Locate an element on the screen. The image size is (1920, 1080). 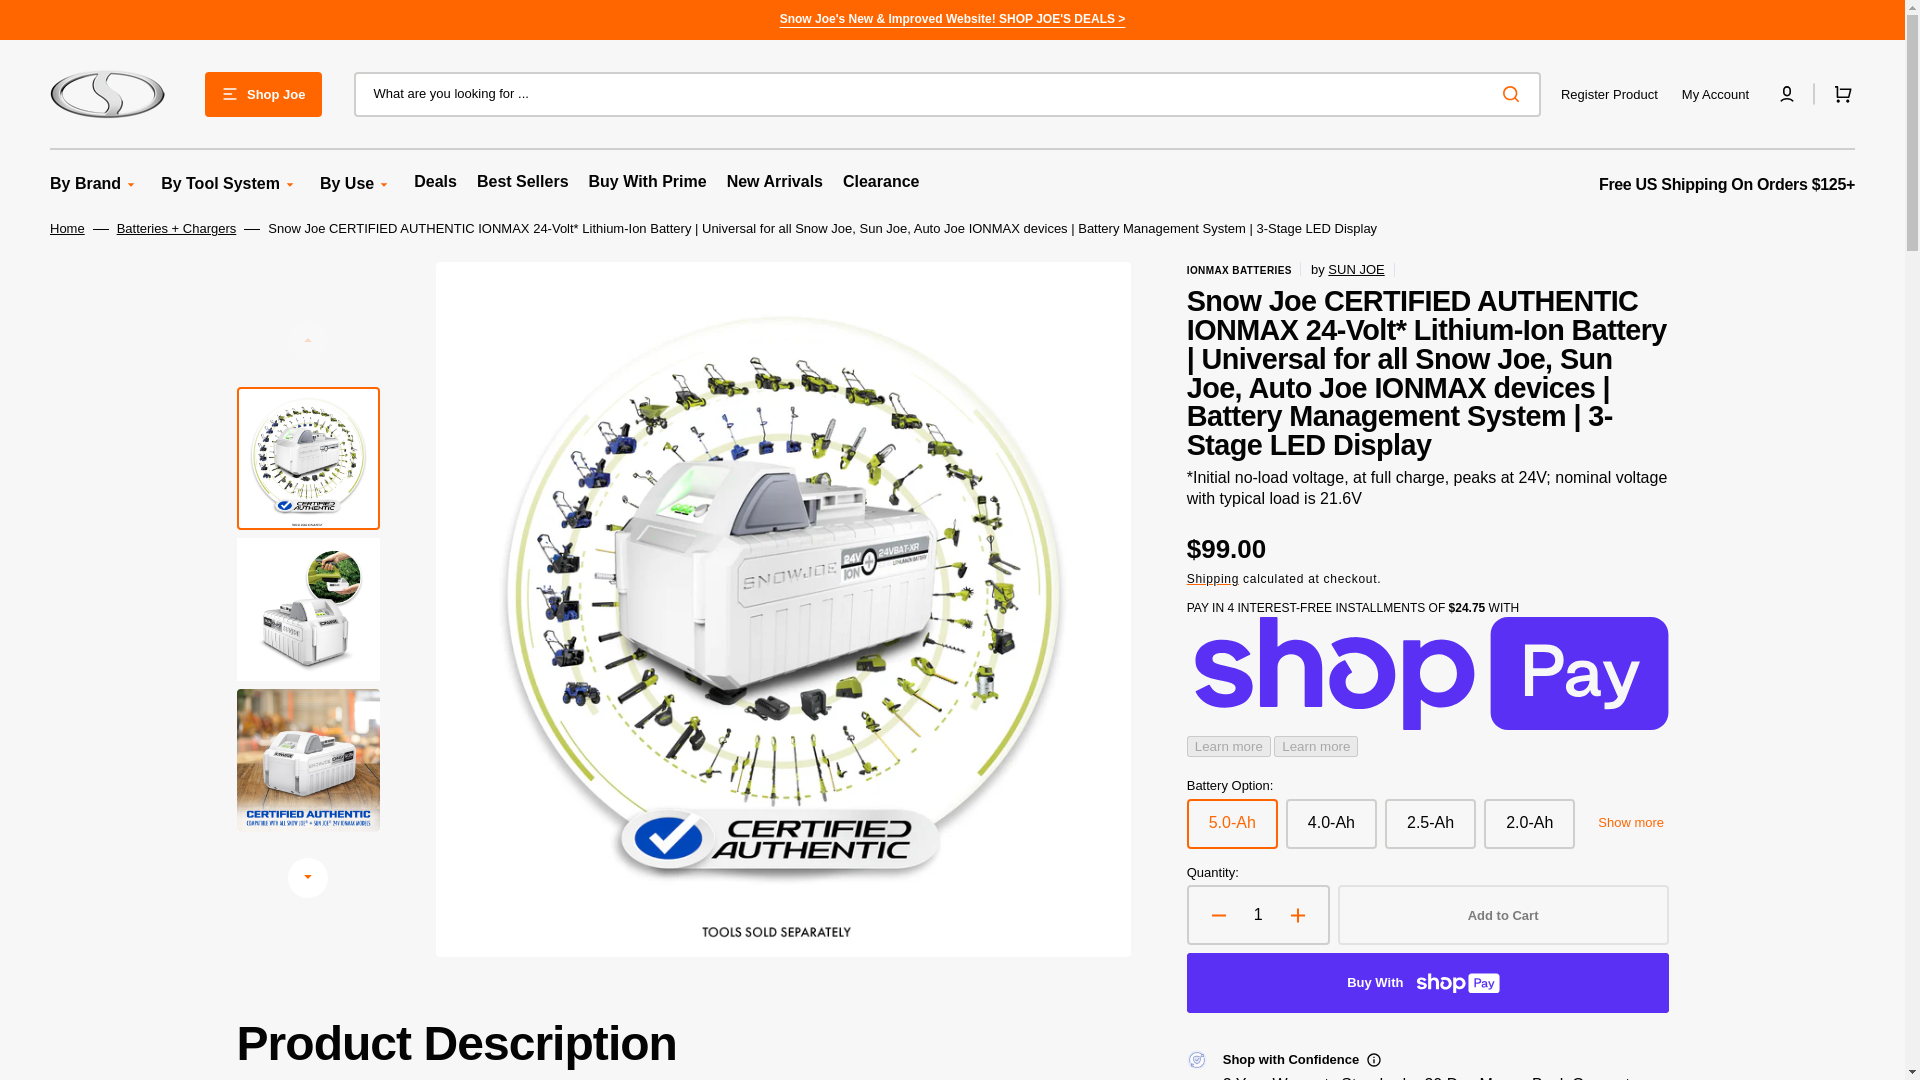
Buy With Prime is located at coordinates (648, 182).